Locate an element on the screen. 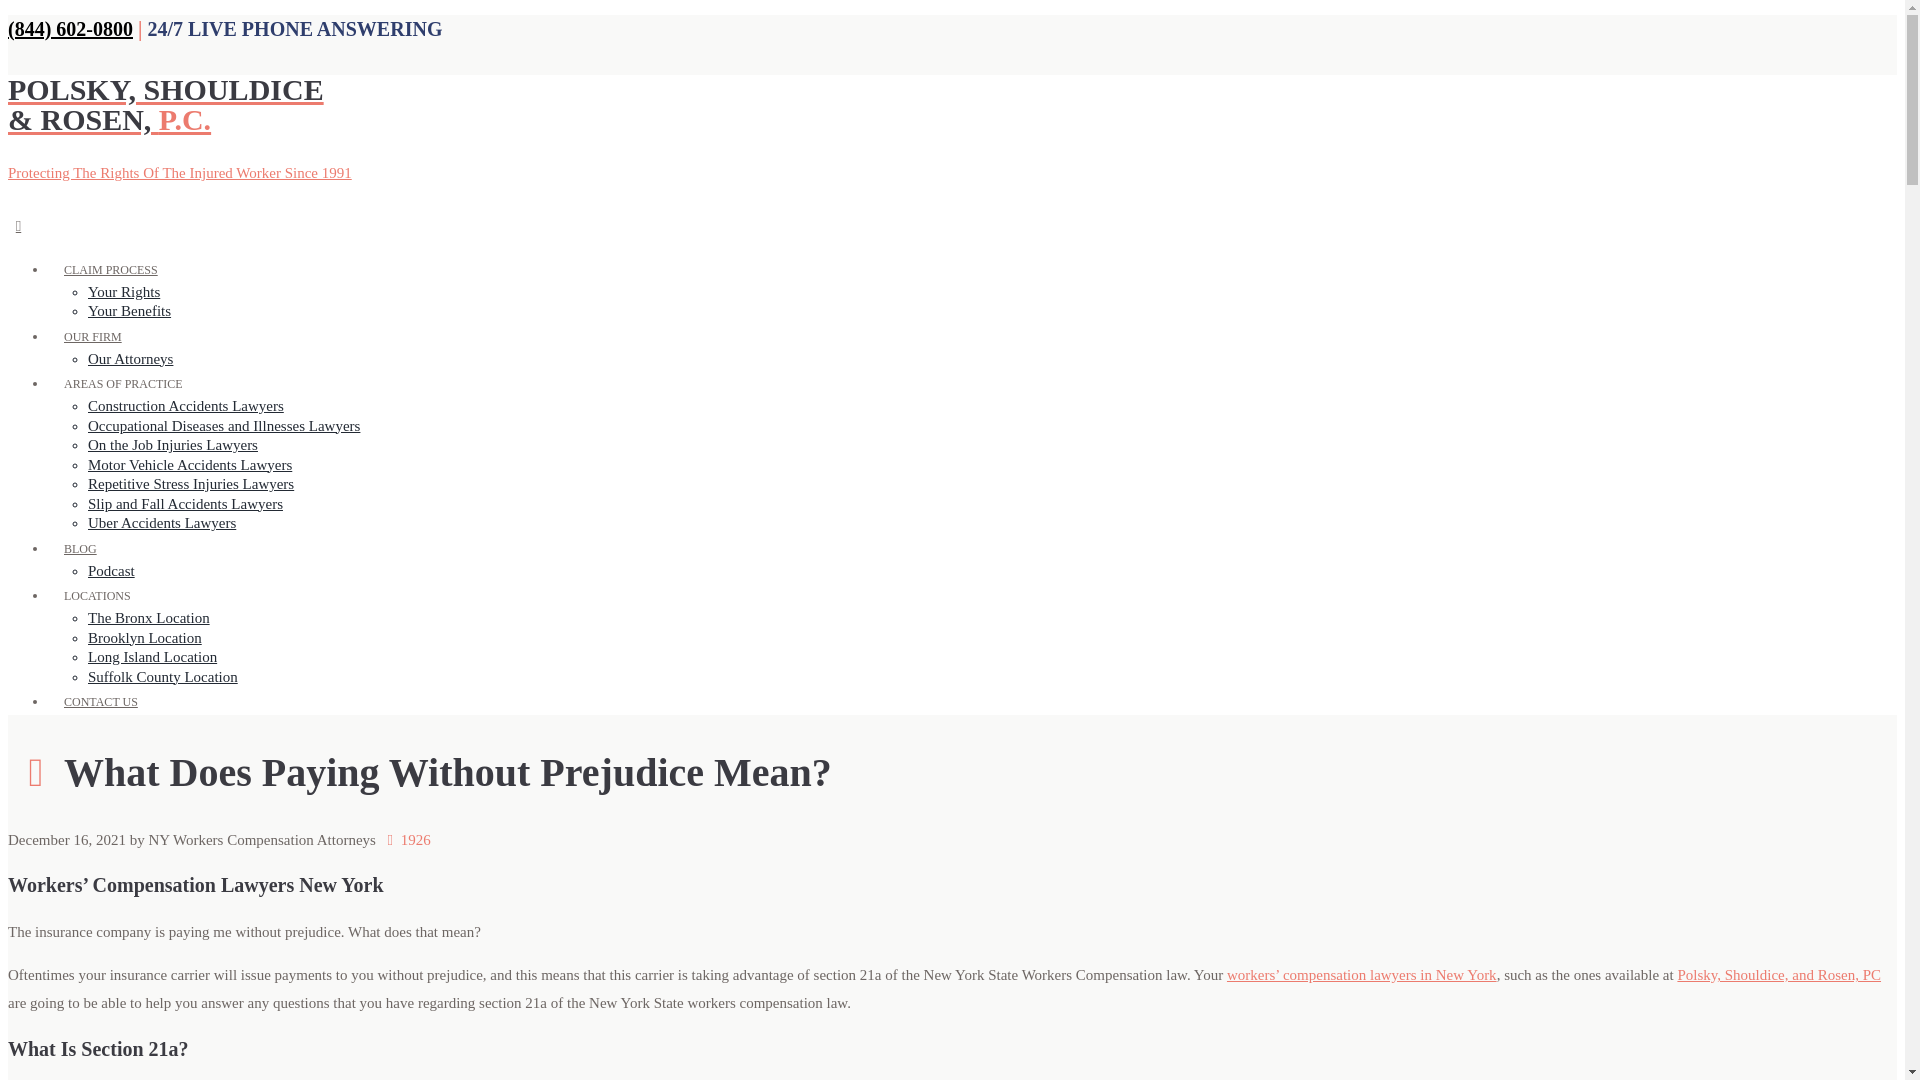 This screenshot has width=1920, height=1080. Brooklyn Location is located at coordinates (144, 637).